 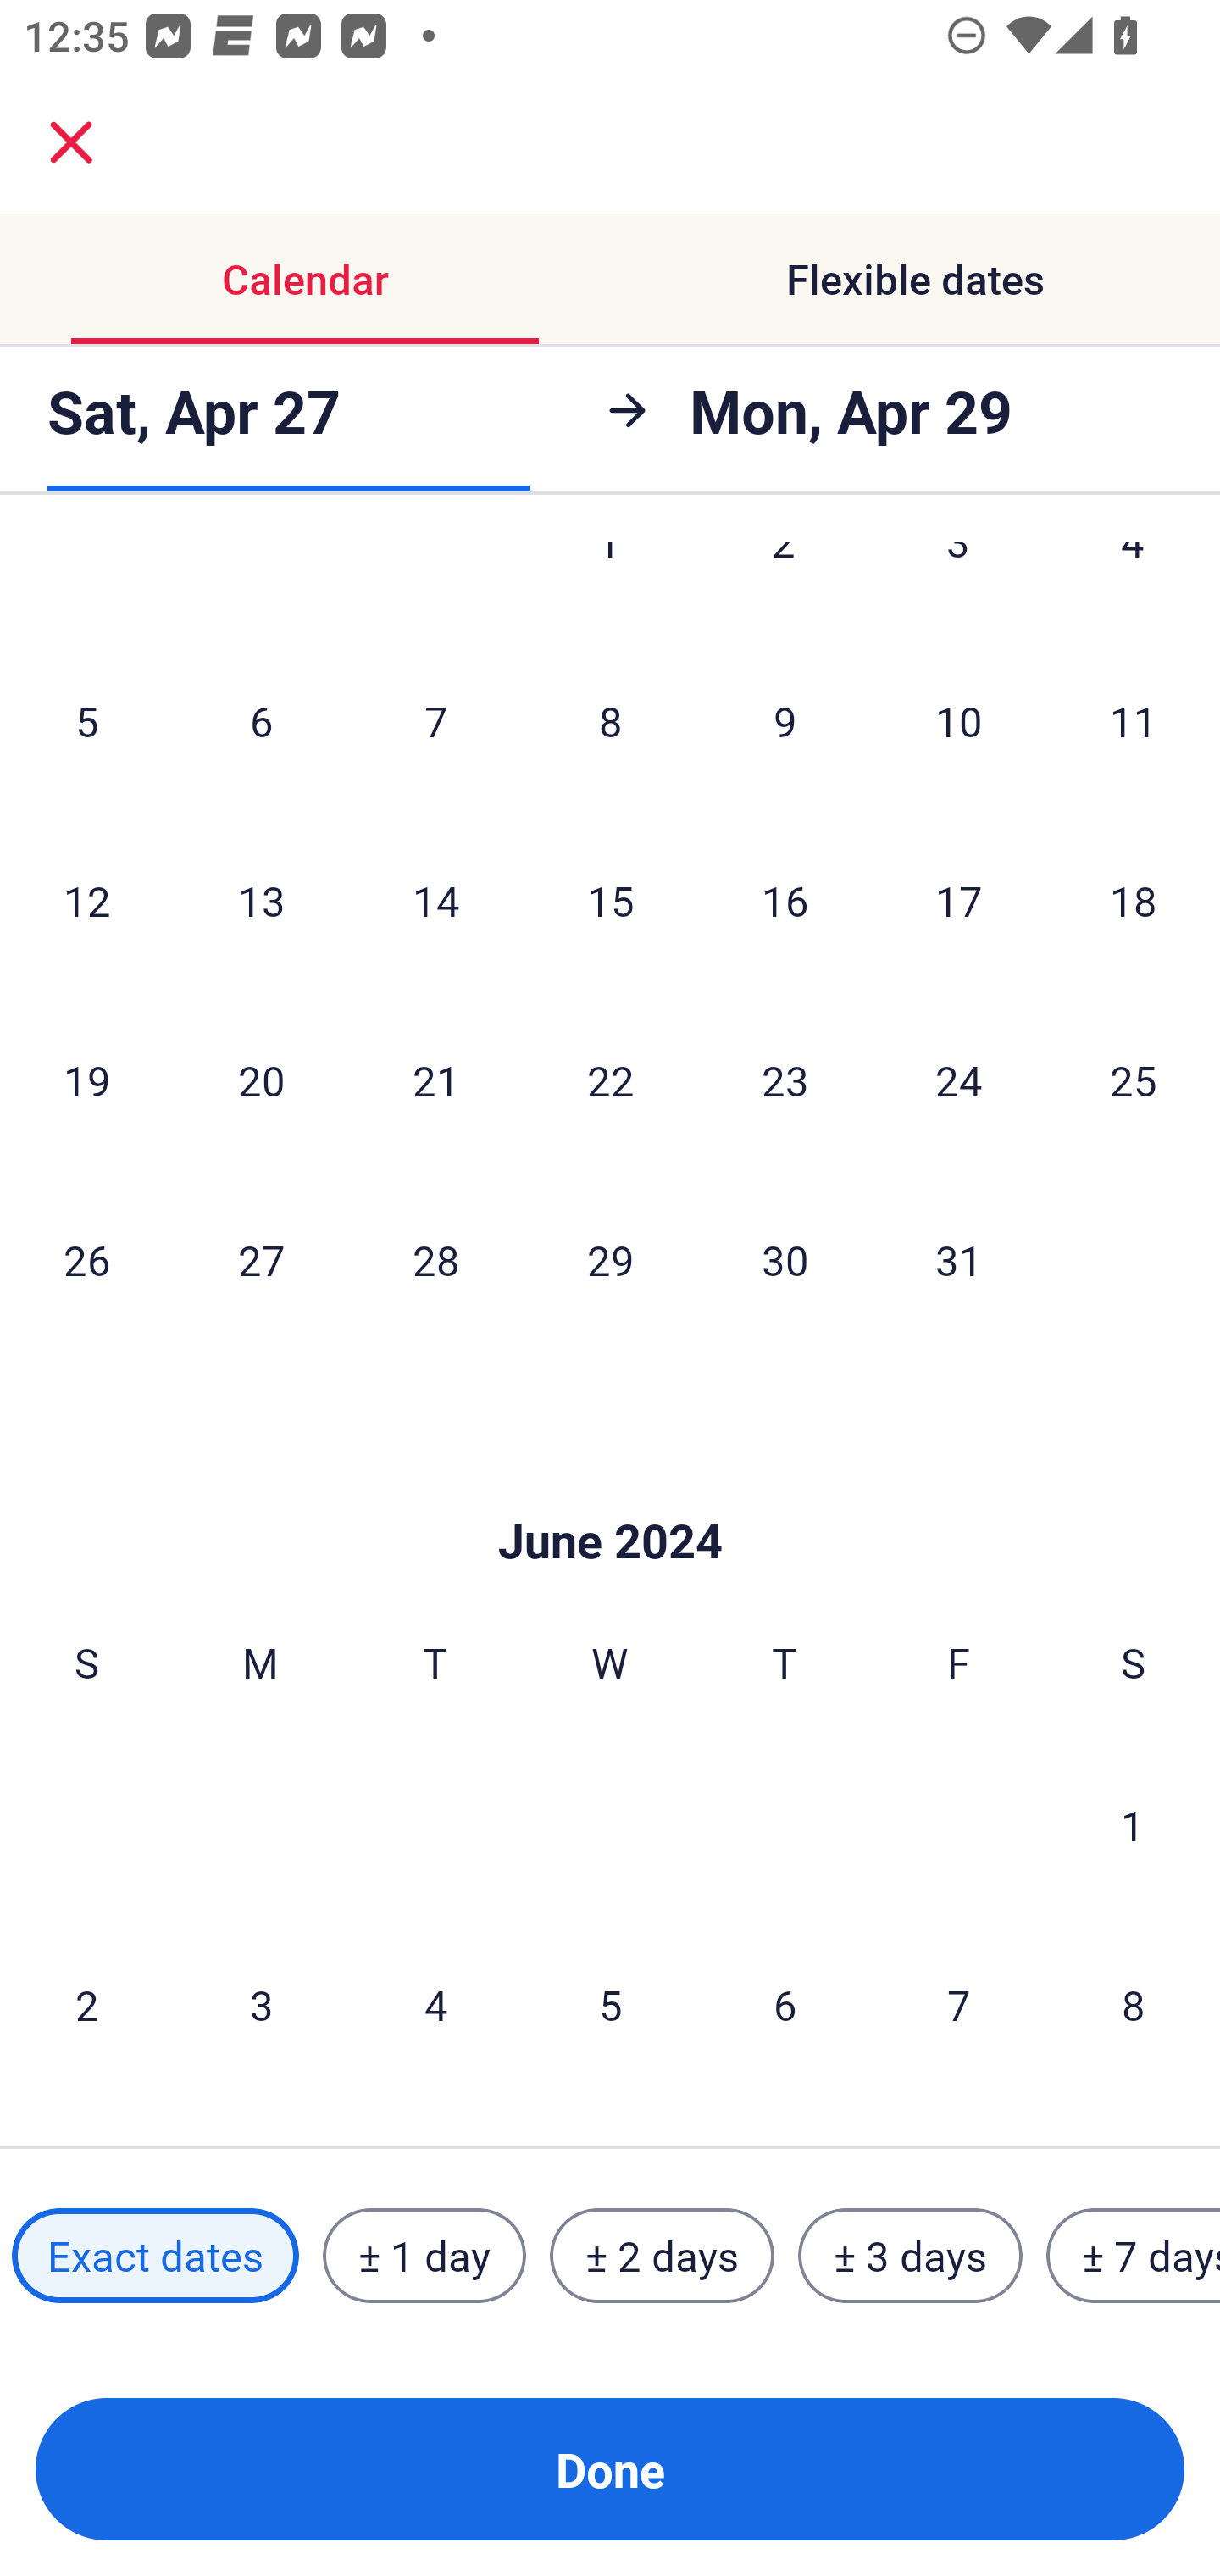 I want to click on 28 Tuesday, May 28, 2024, so click(x=435, y=1259).